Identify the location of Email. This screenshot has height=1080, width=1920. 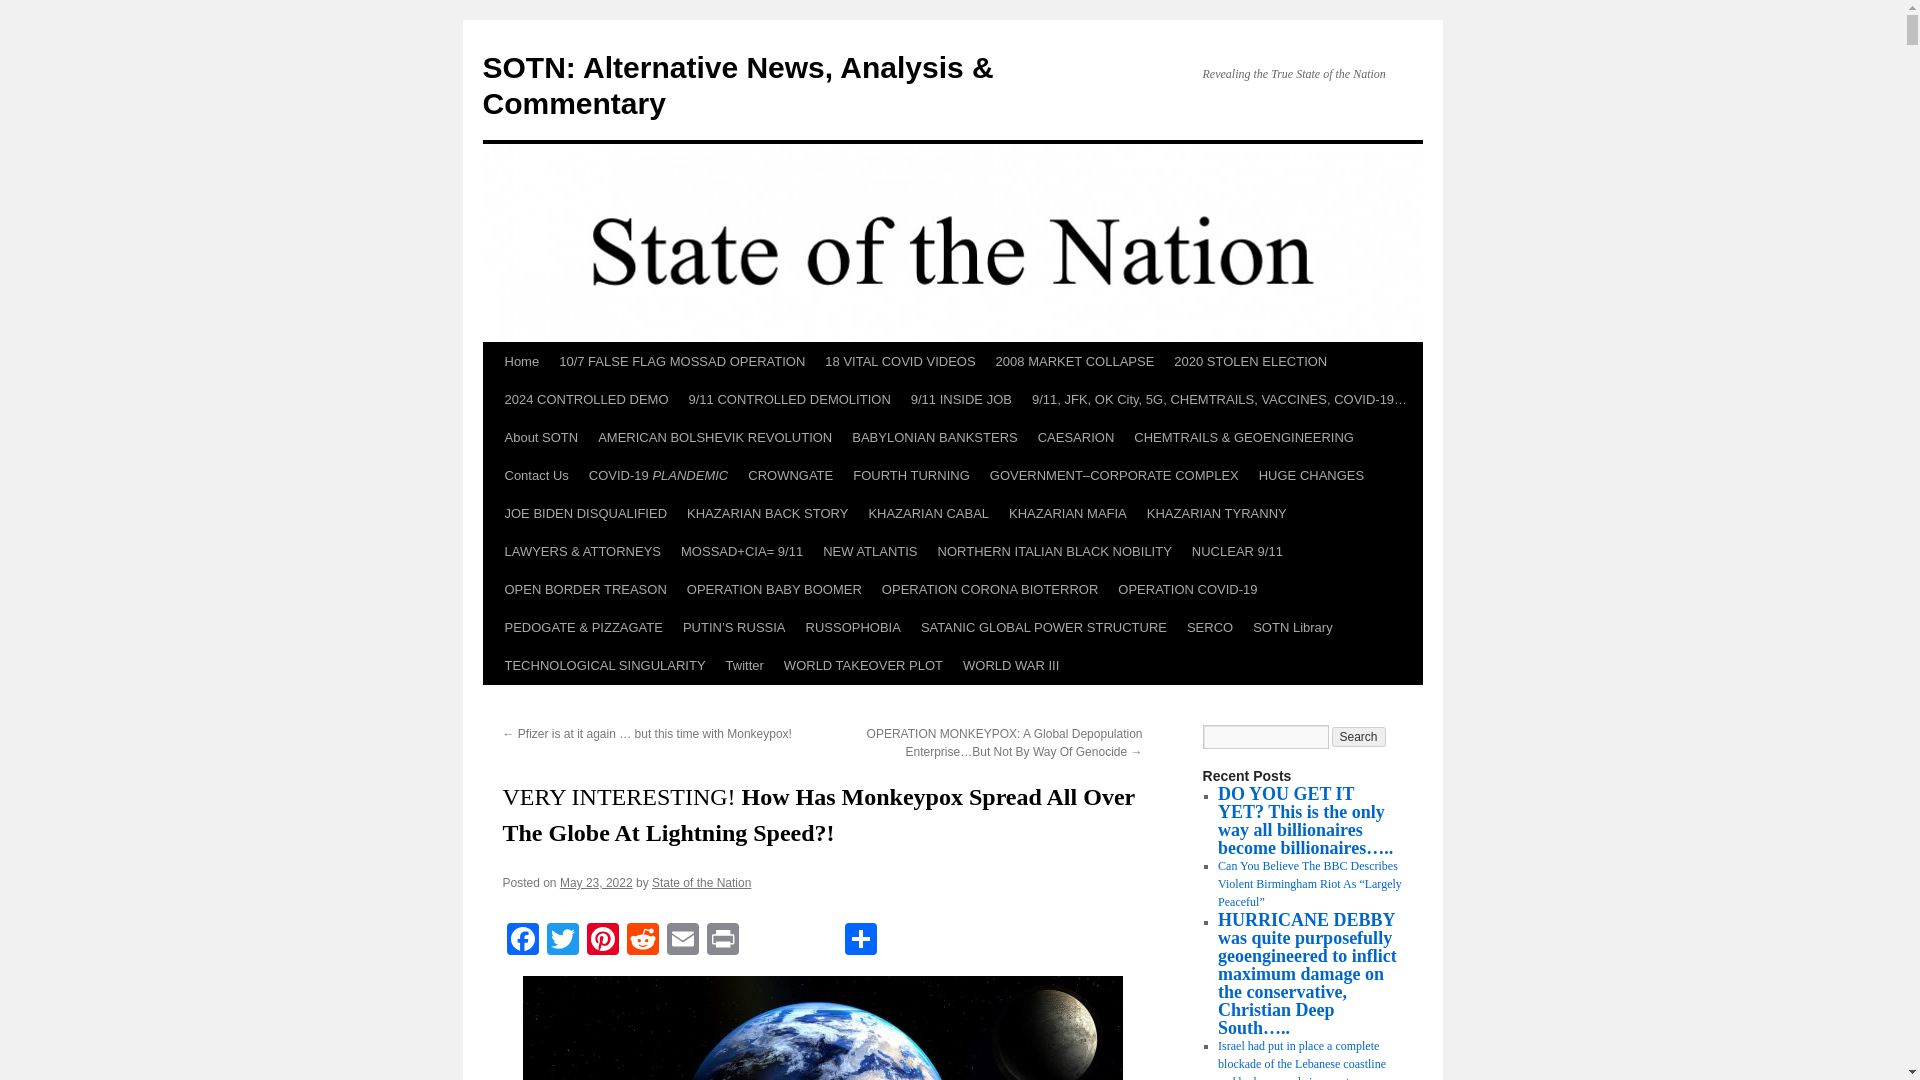
(682, 942).